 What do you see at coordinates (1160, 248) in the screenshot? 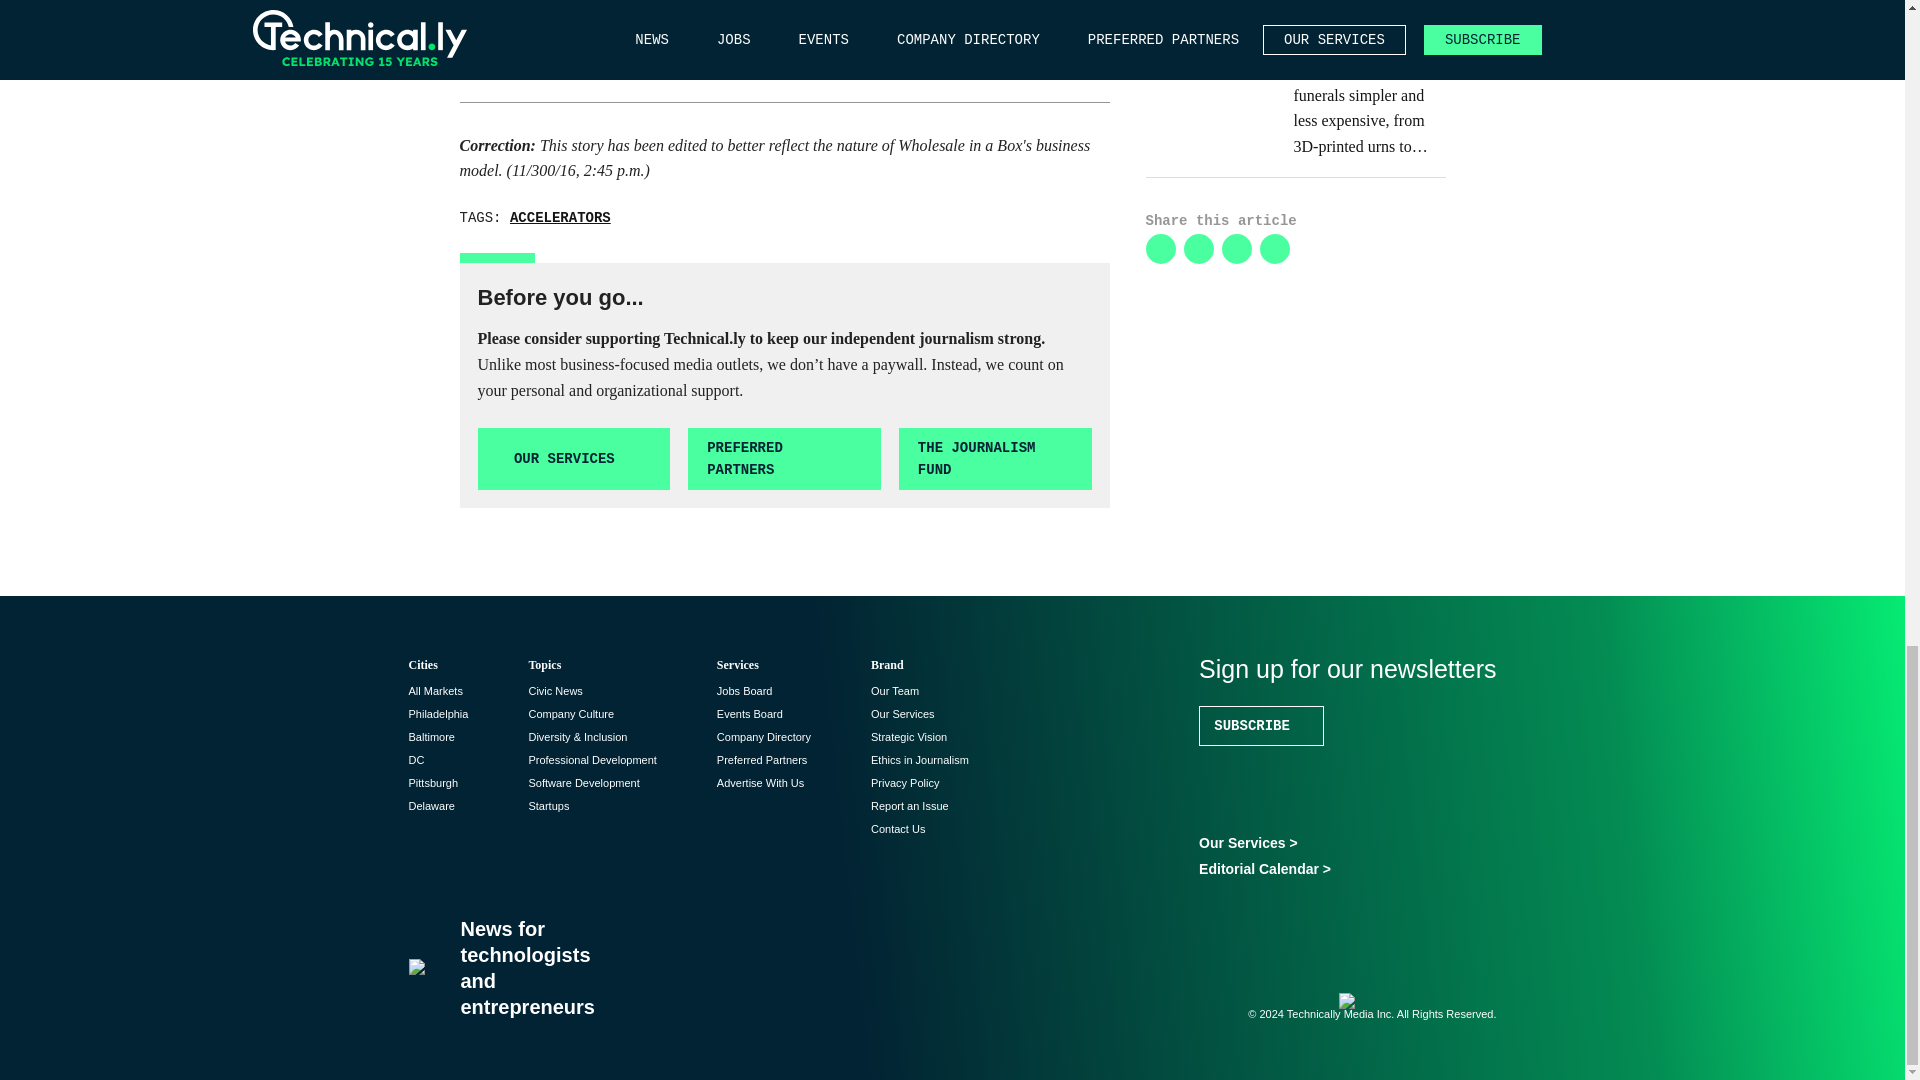
I see `Share to LinkedIn` at bounding box center [1160, 248].